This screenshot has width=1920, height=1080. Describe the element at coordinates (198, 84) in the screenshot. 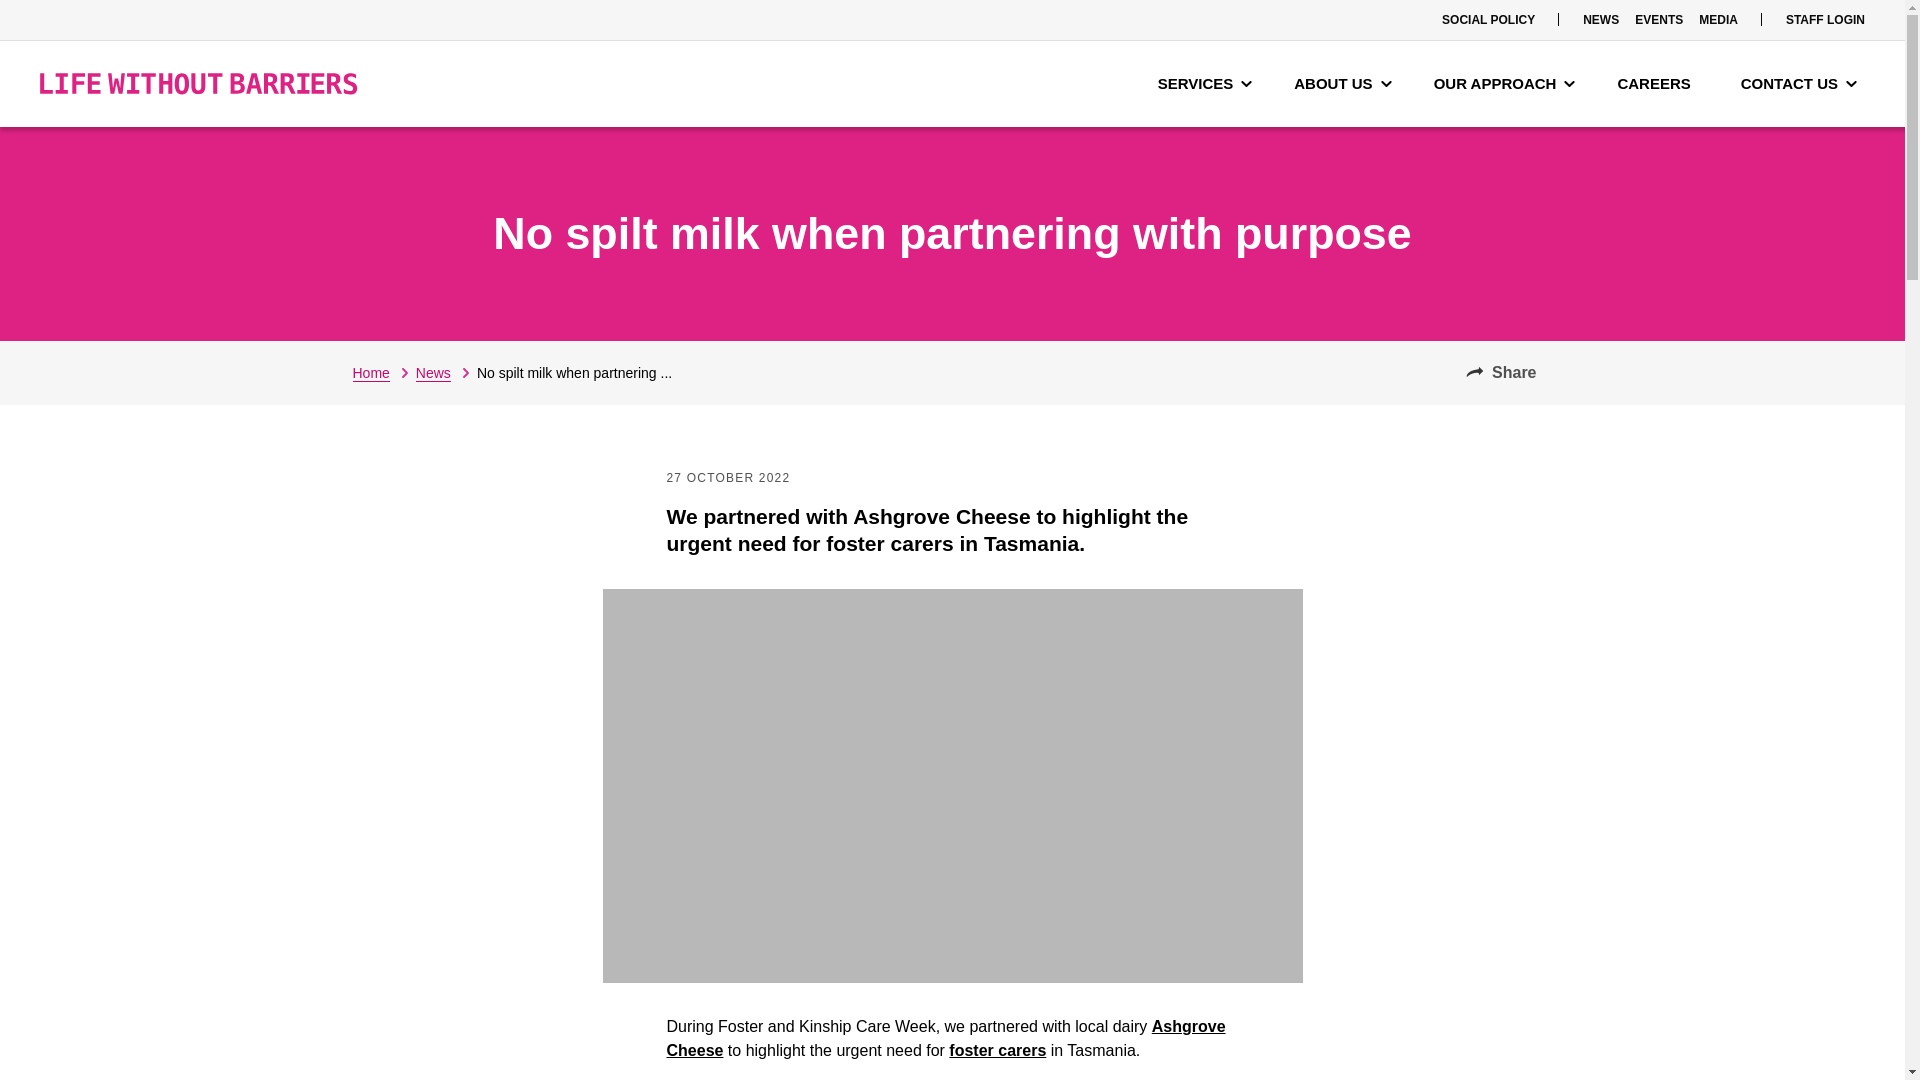

I see `Life Without Barriers` at that location.